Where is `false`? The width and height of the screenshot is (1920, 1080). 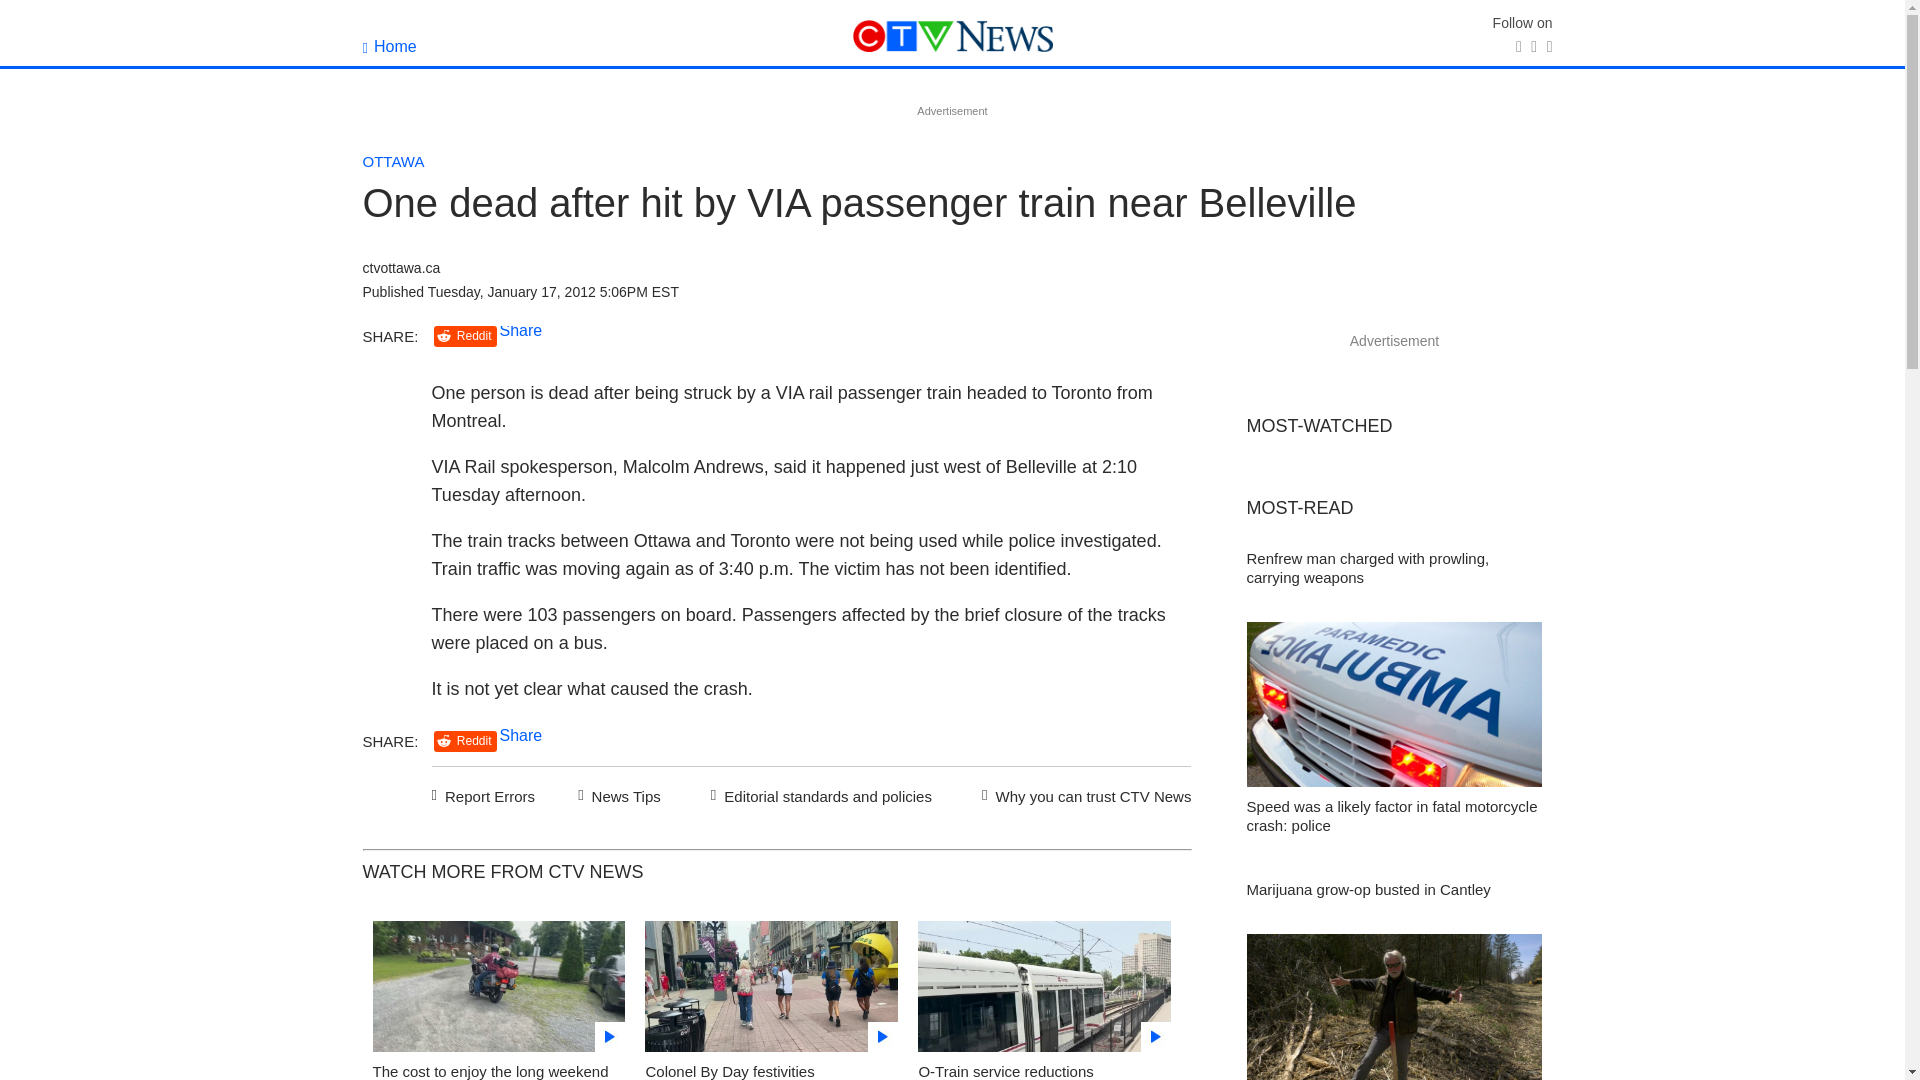
false is located at coordinates (1044, 986).